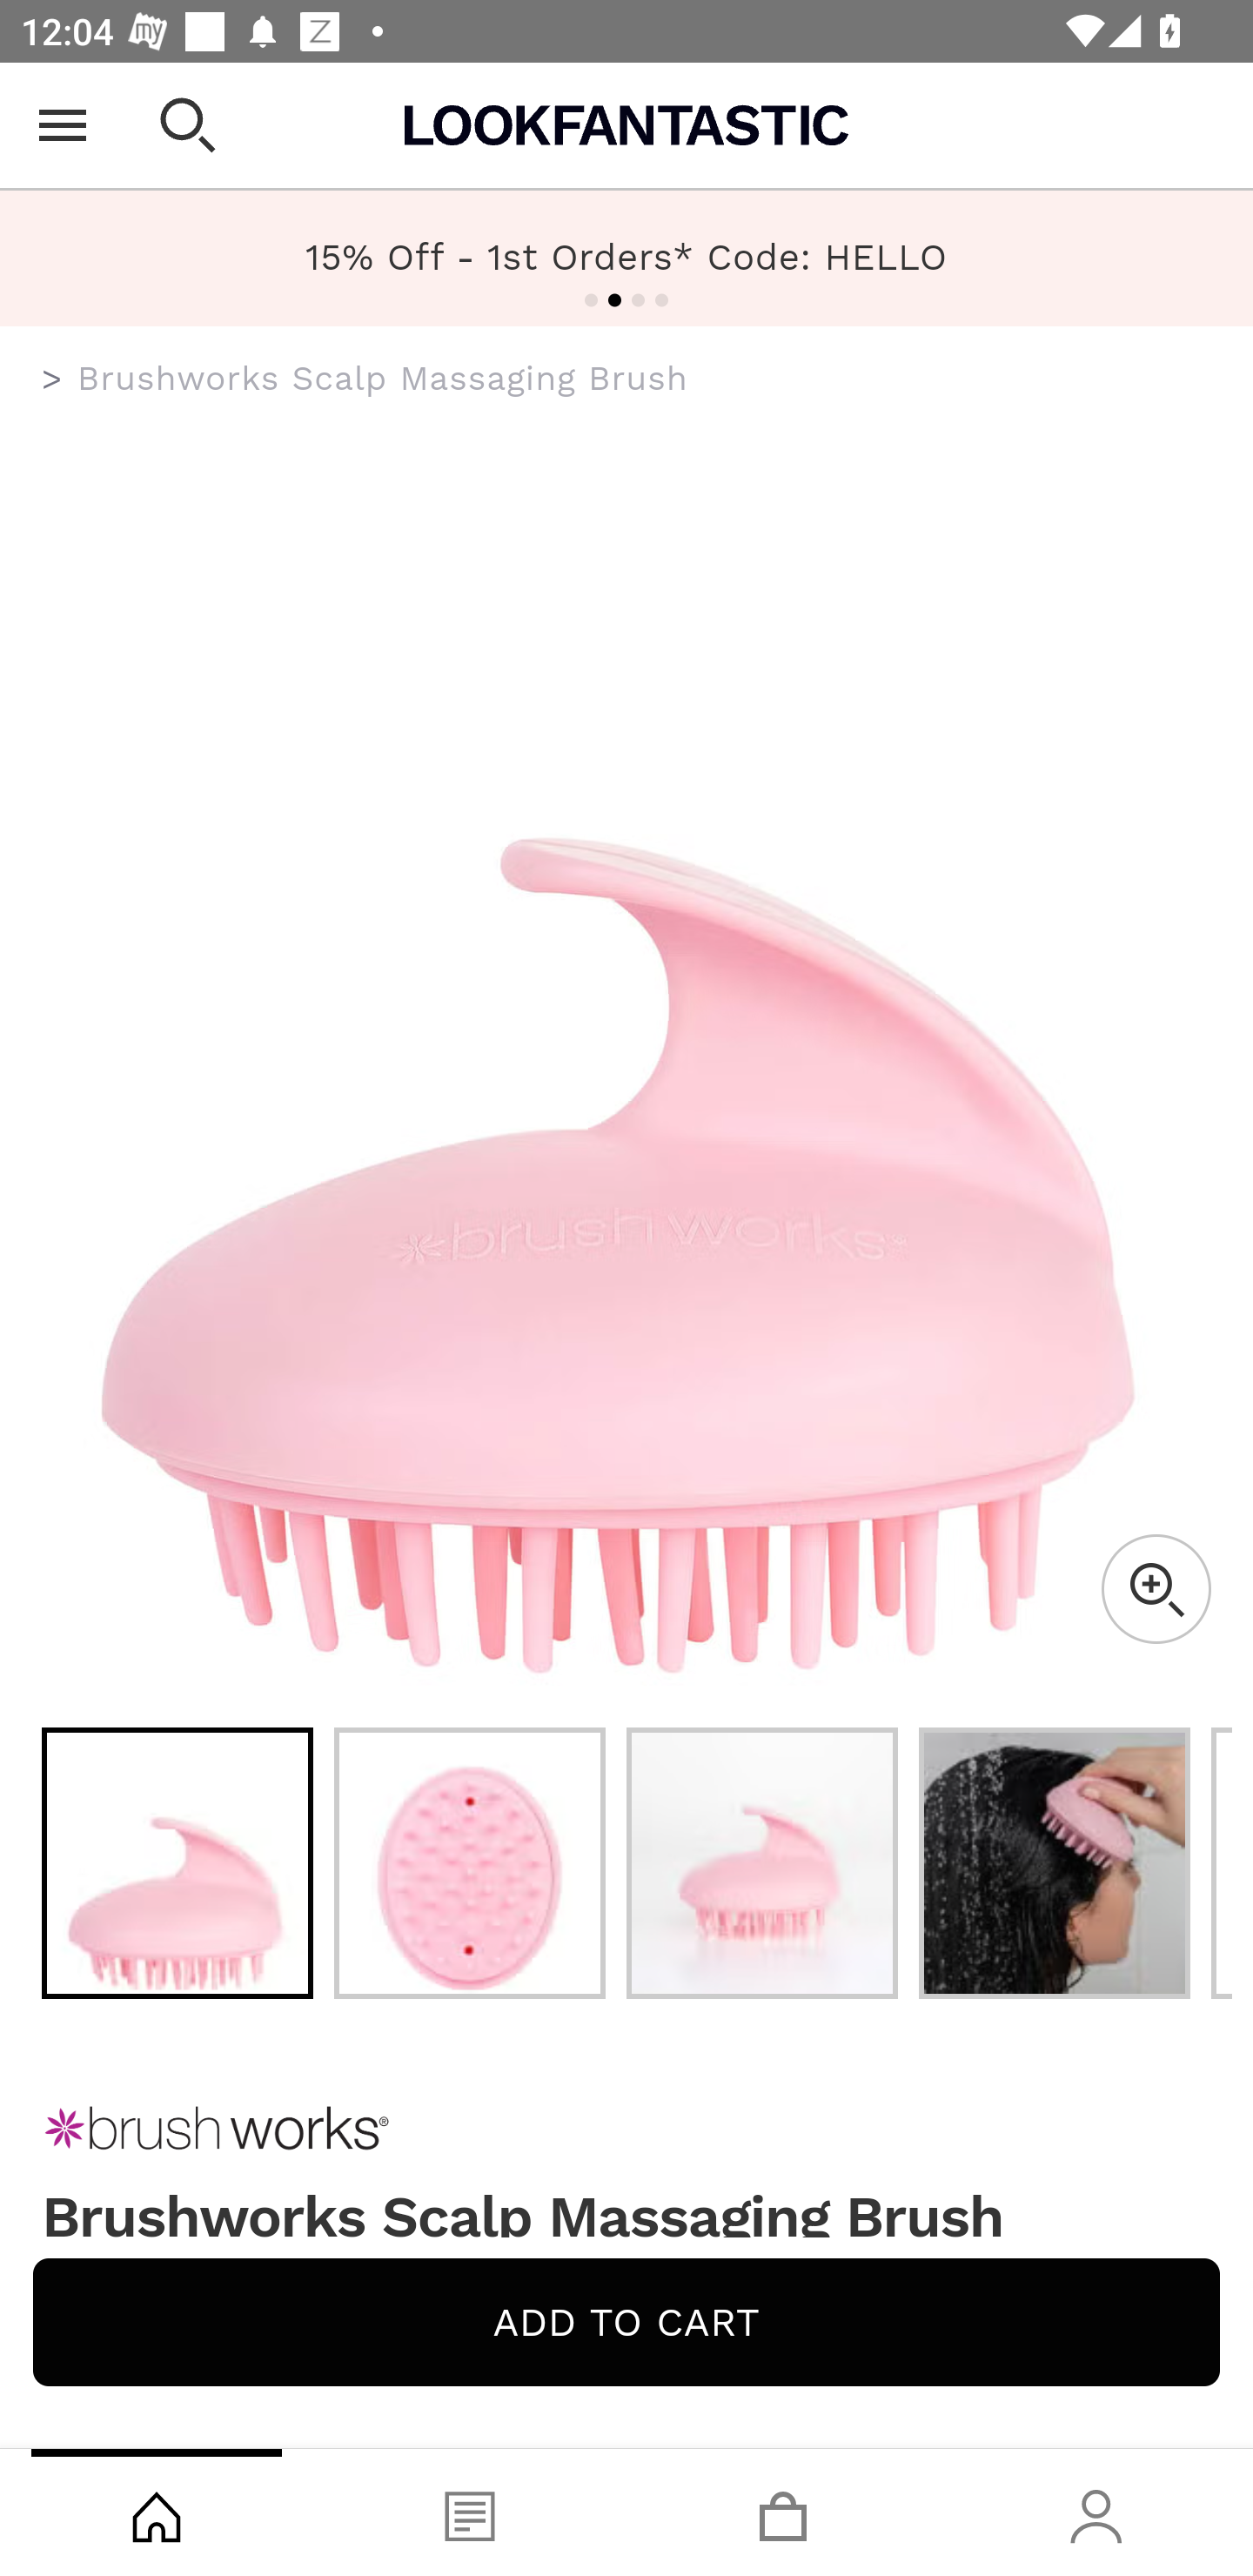 The image size is (1253, 2576). Describe the element at coordinates (63, 125) in the screenshot. I see `Open Menu` at that location.